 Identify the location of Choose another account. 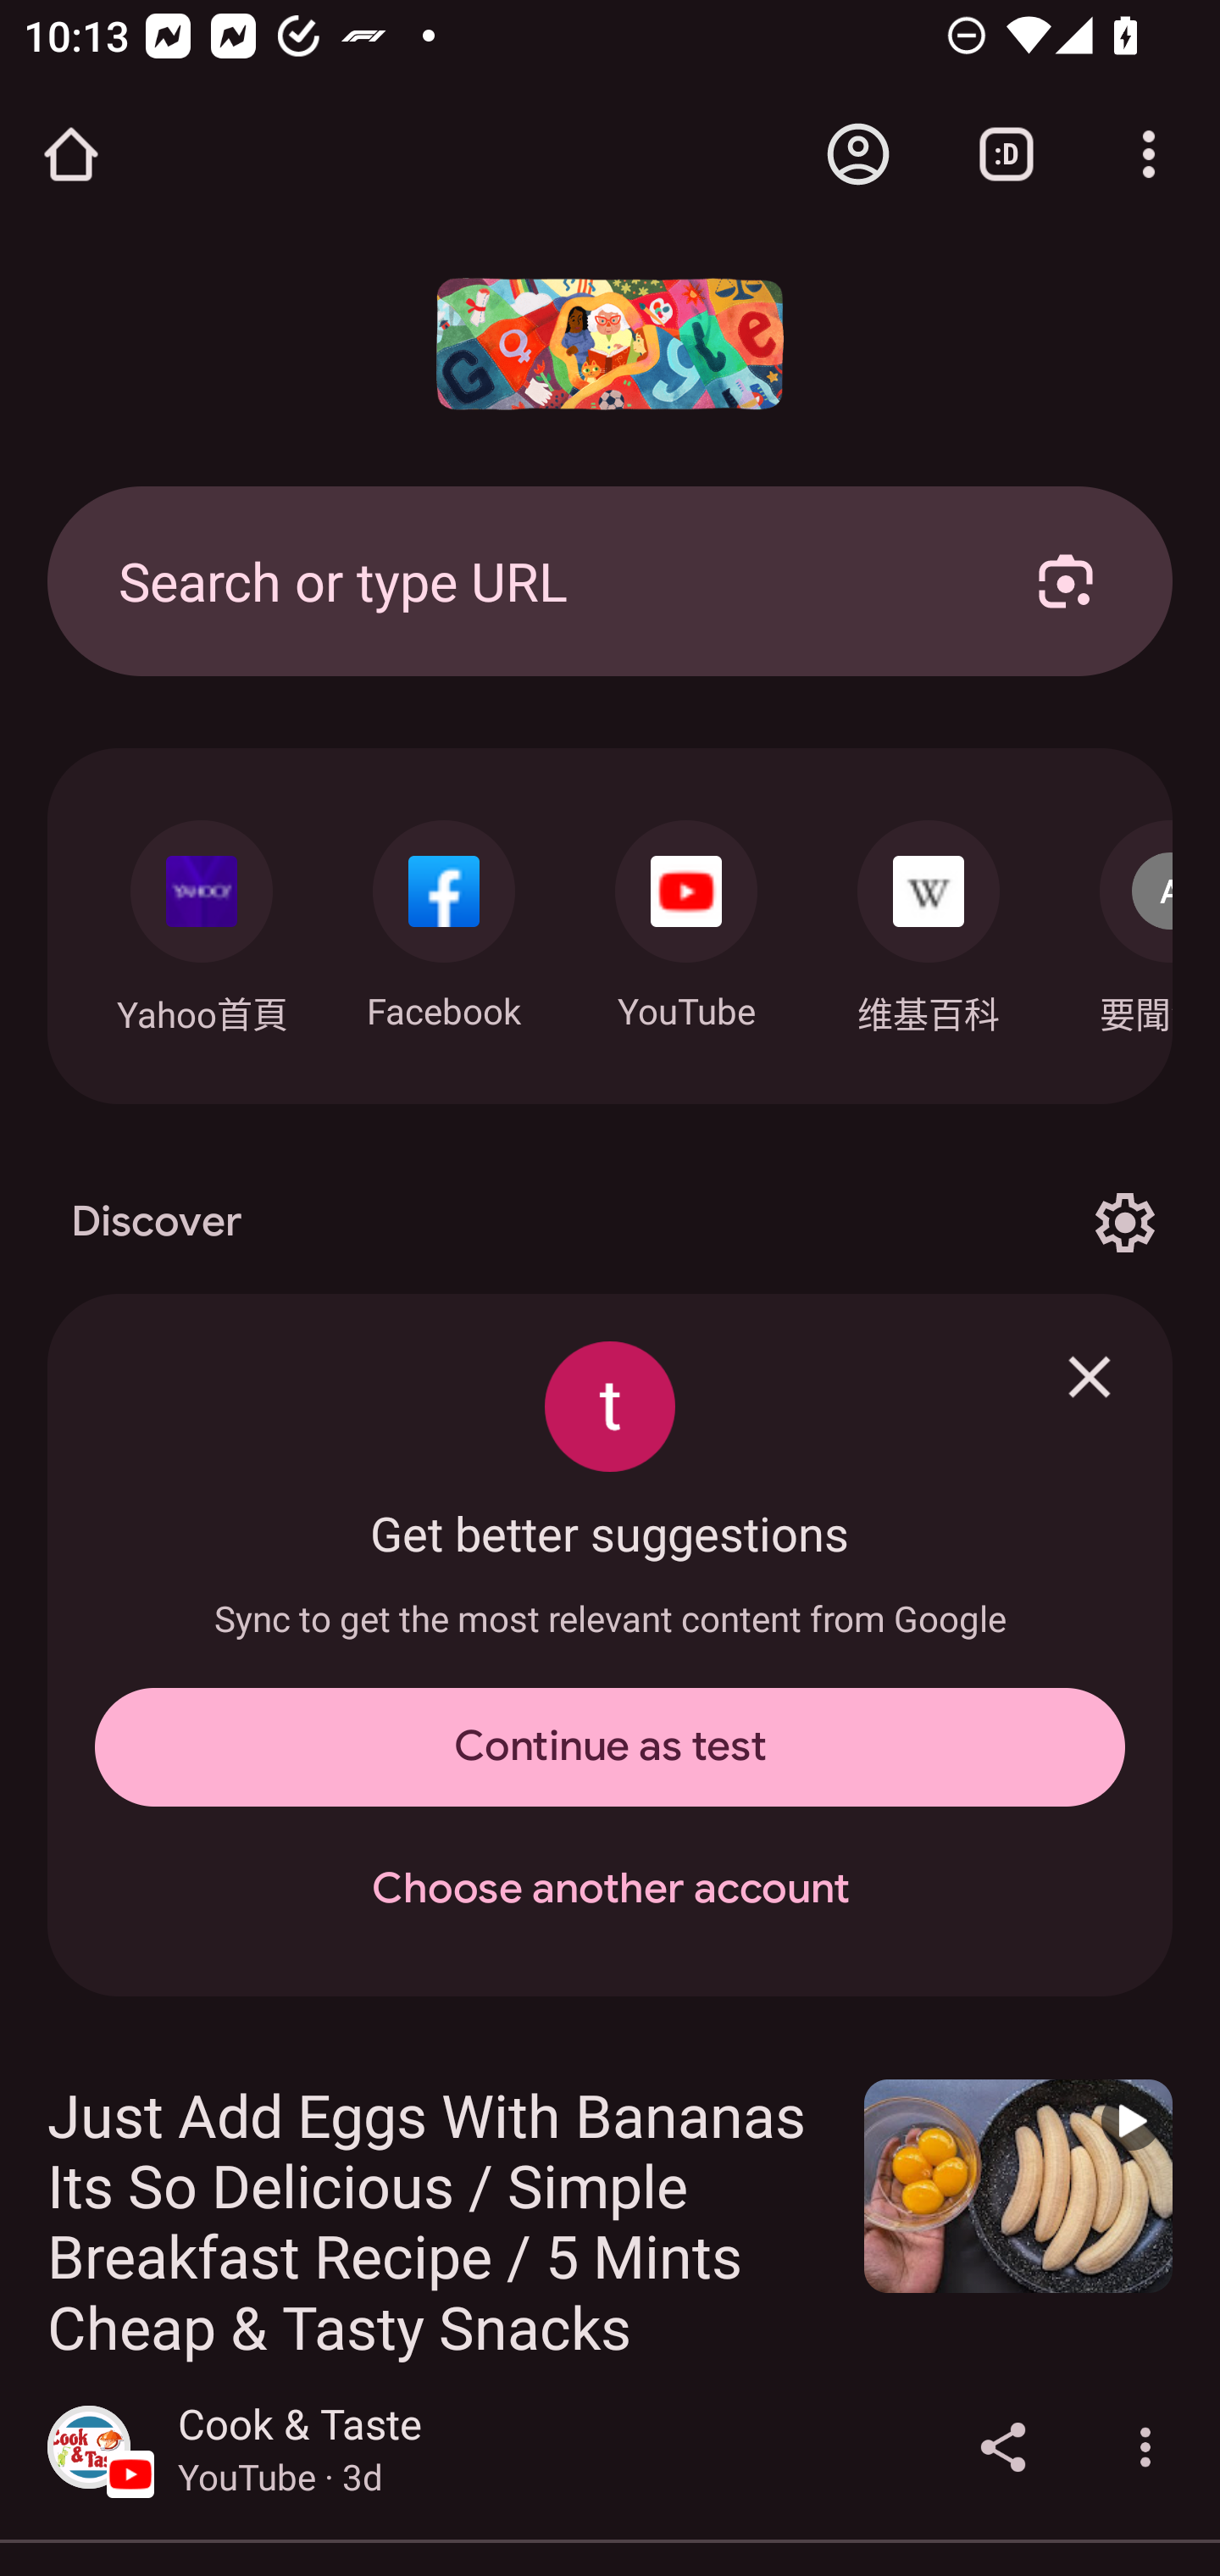
(610, 1890).